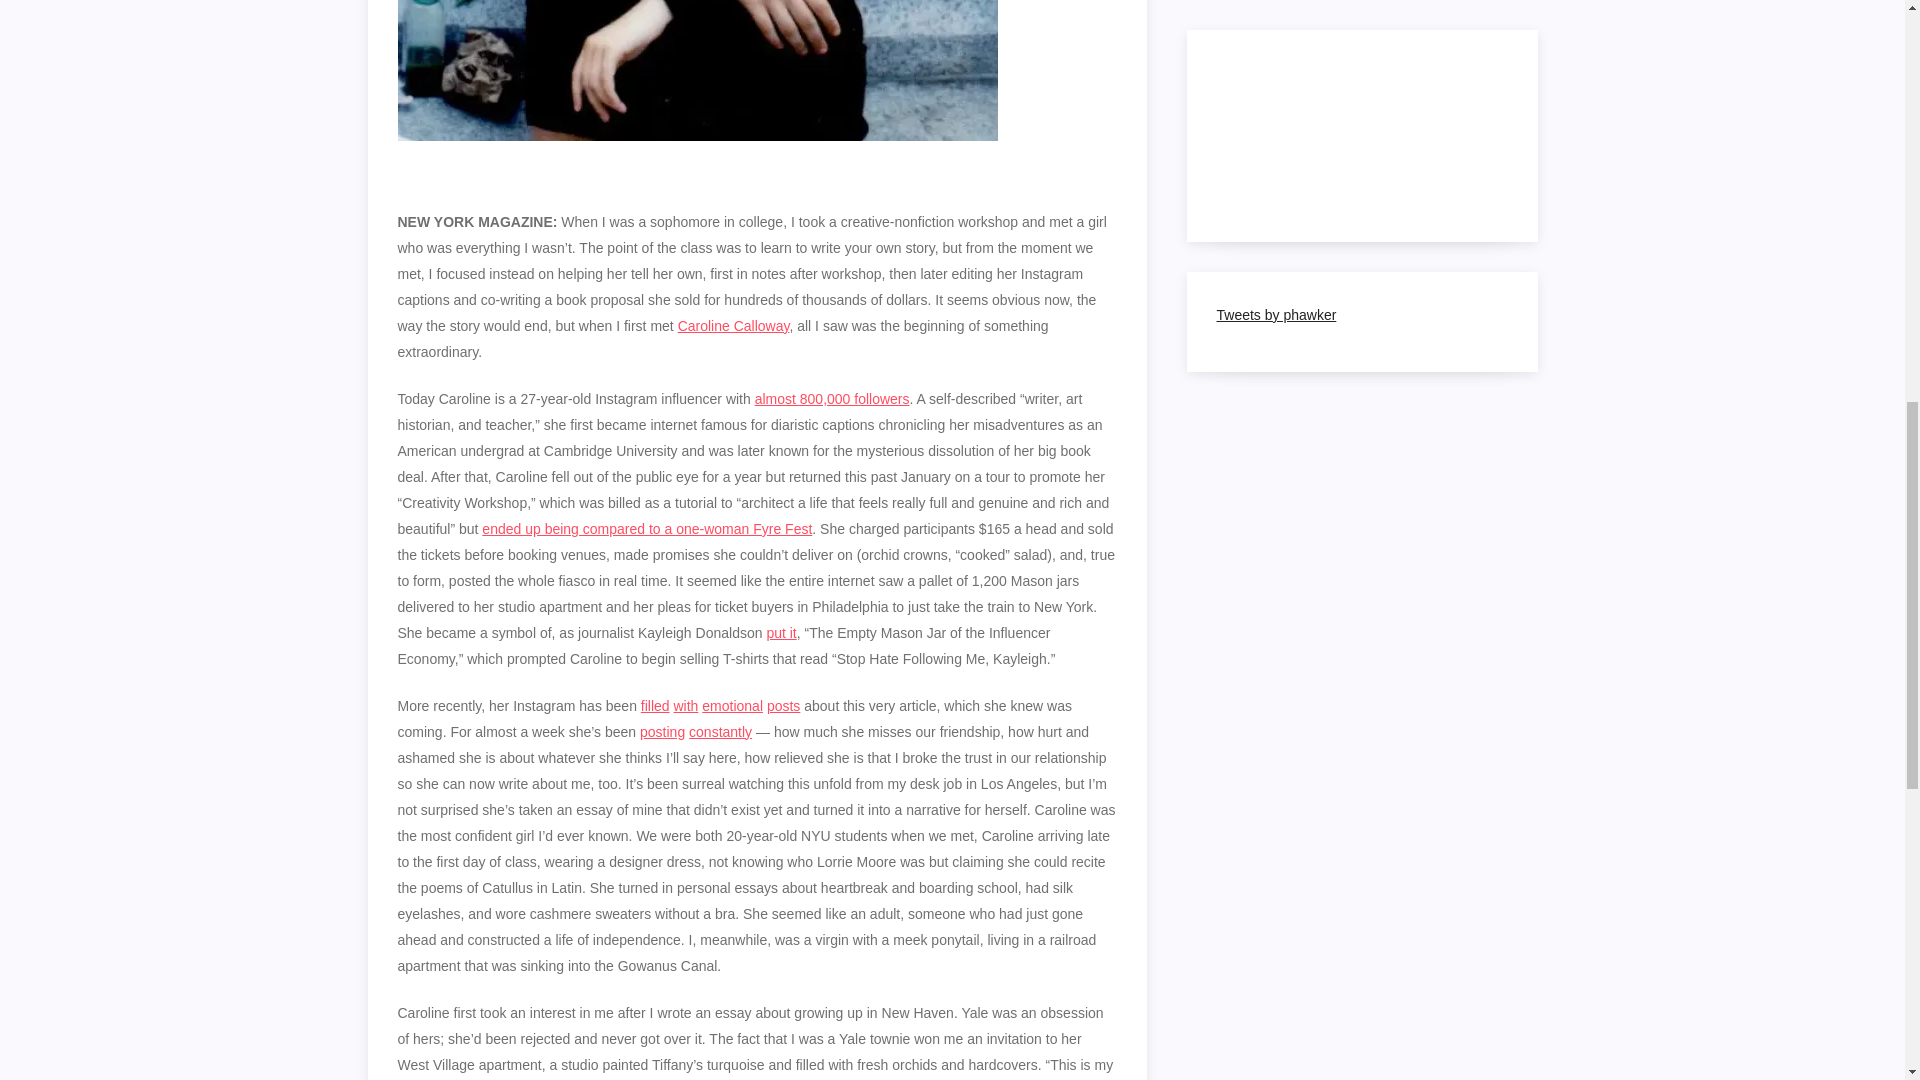 The width and height of the screenshot is (1920, 1080). I want to click on filled, so click(656, 705).